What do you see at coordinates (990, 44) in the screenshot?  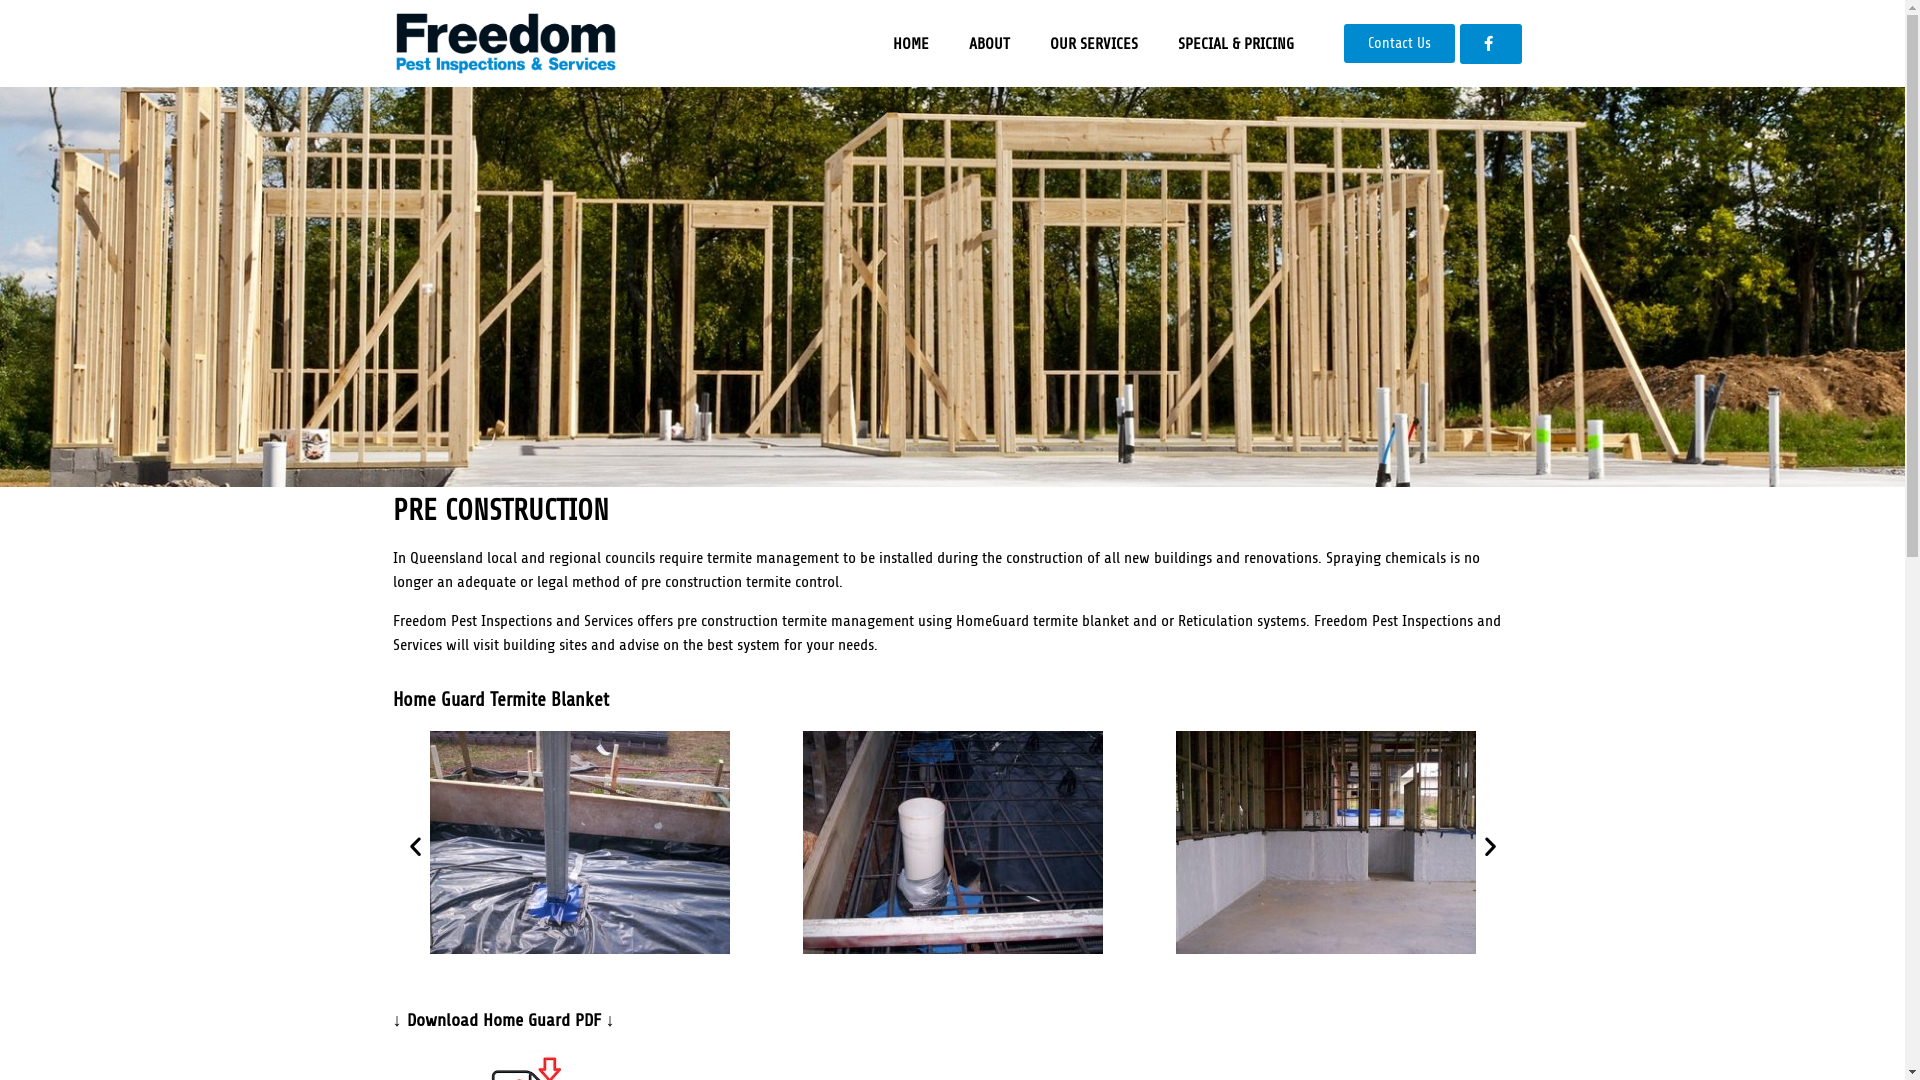 I see `ABOUT` at bounding box center [990, 44].